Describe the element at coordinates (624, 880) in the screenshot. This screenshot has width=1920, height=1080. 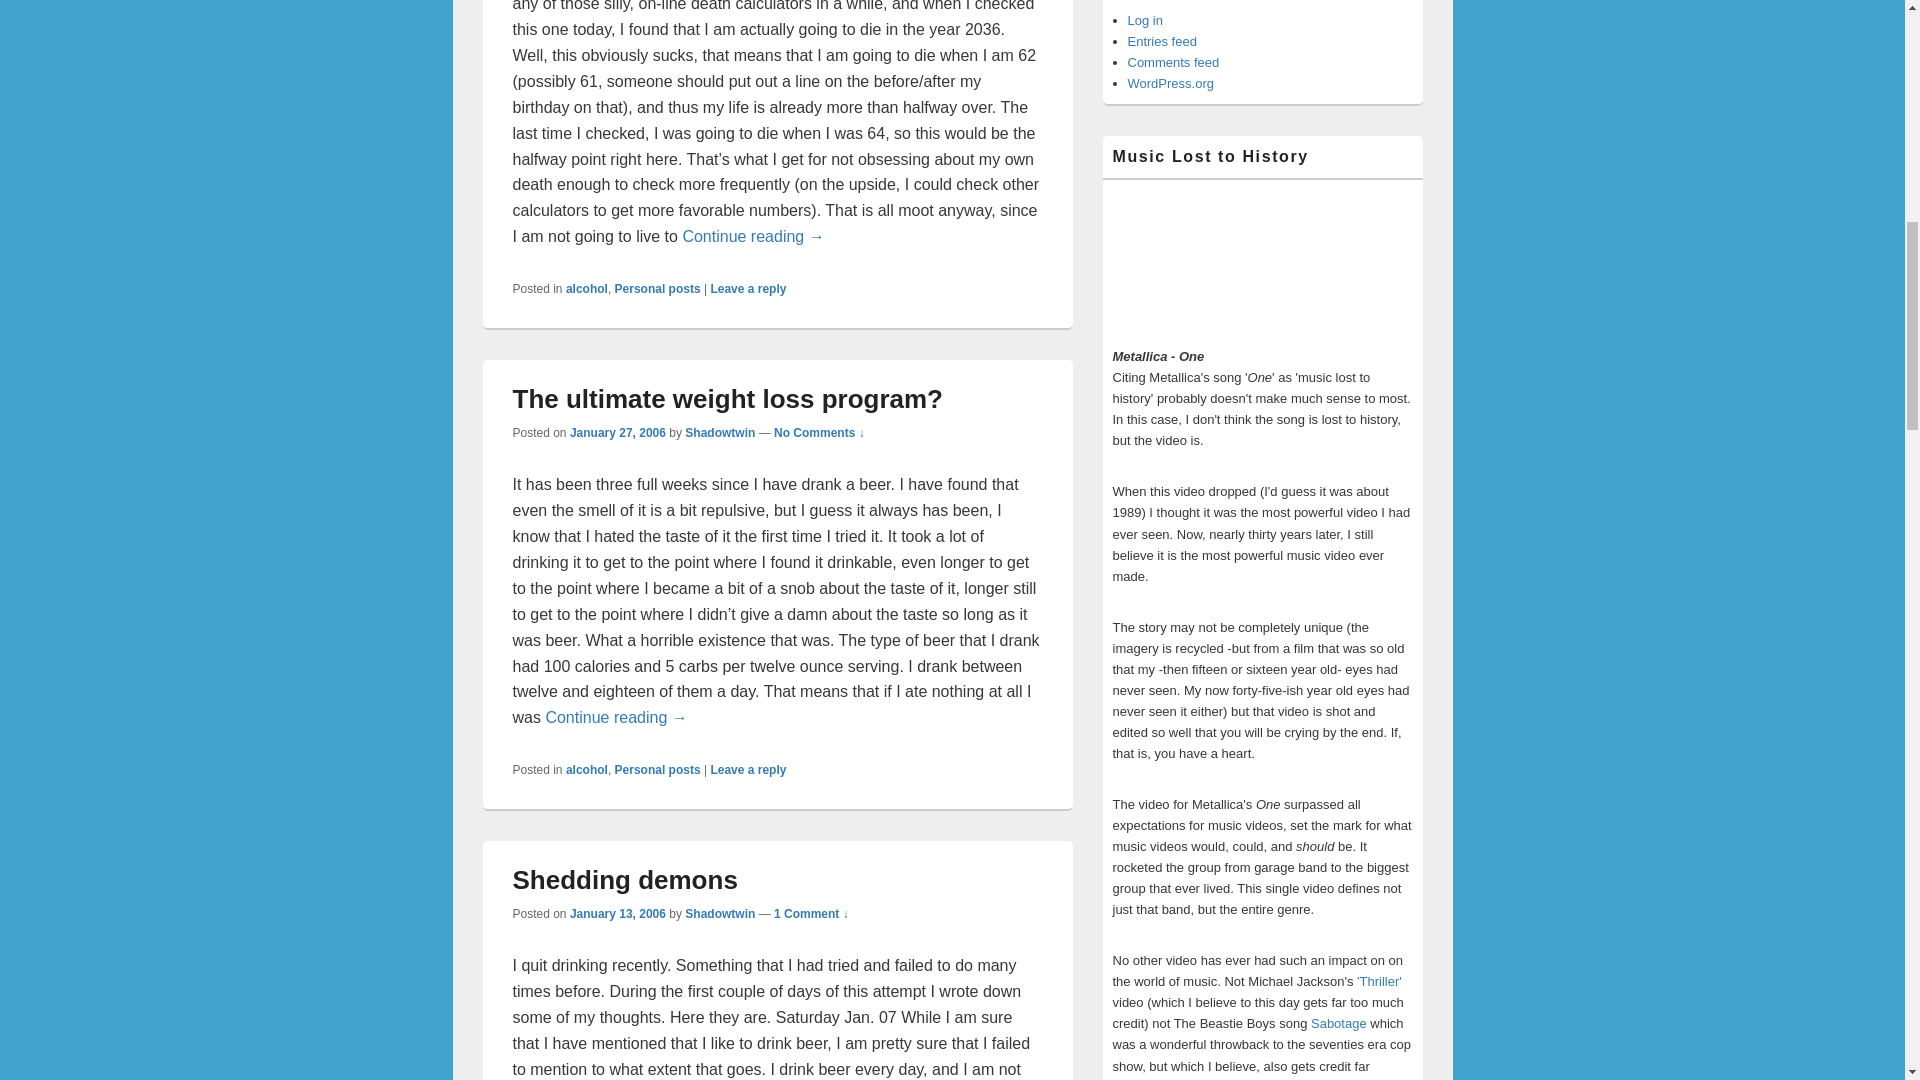
I see `Shedding demons` at that location.